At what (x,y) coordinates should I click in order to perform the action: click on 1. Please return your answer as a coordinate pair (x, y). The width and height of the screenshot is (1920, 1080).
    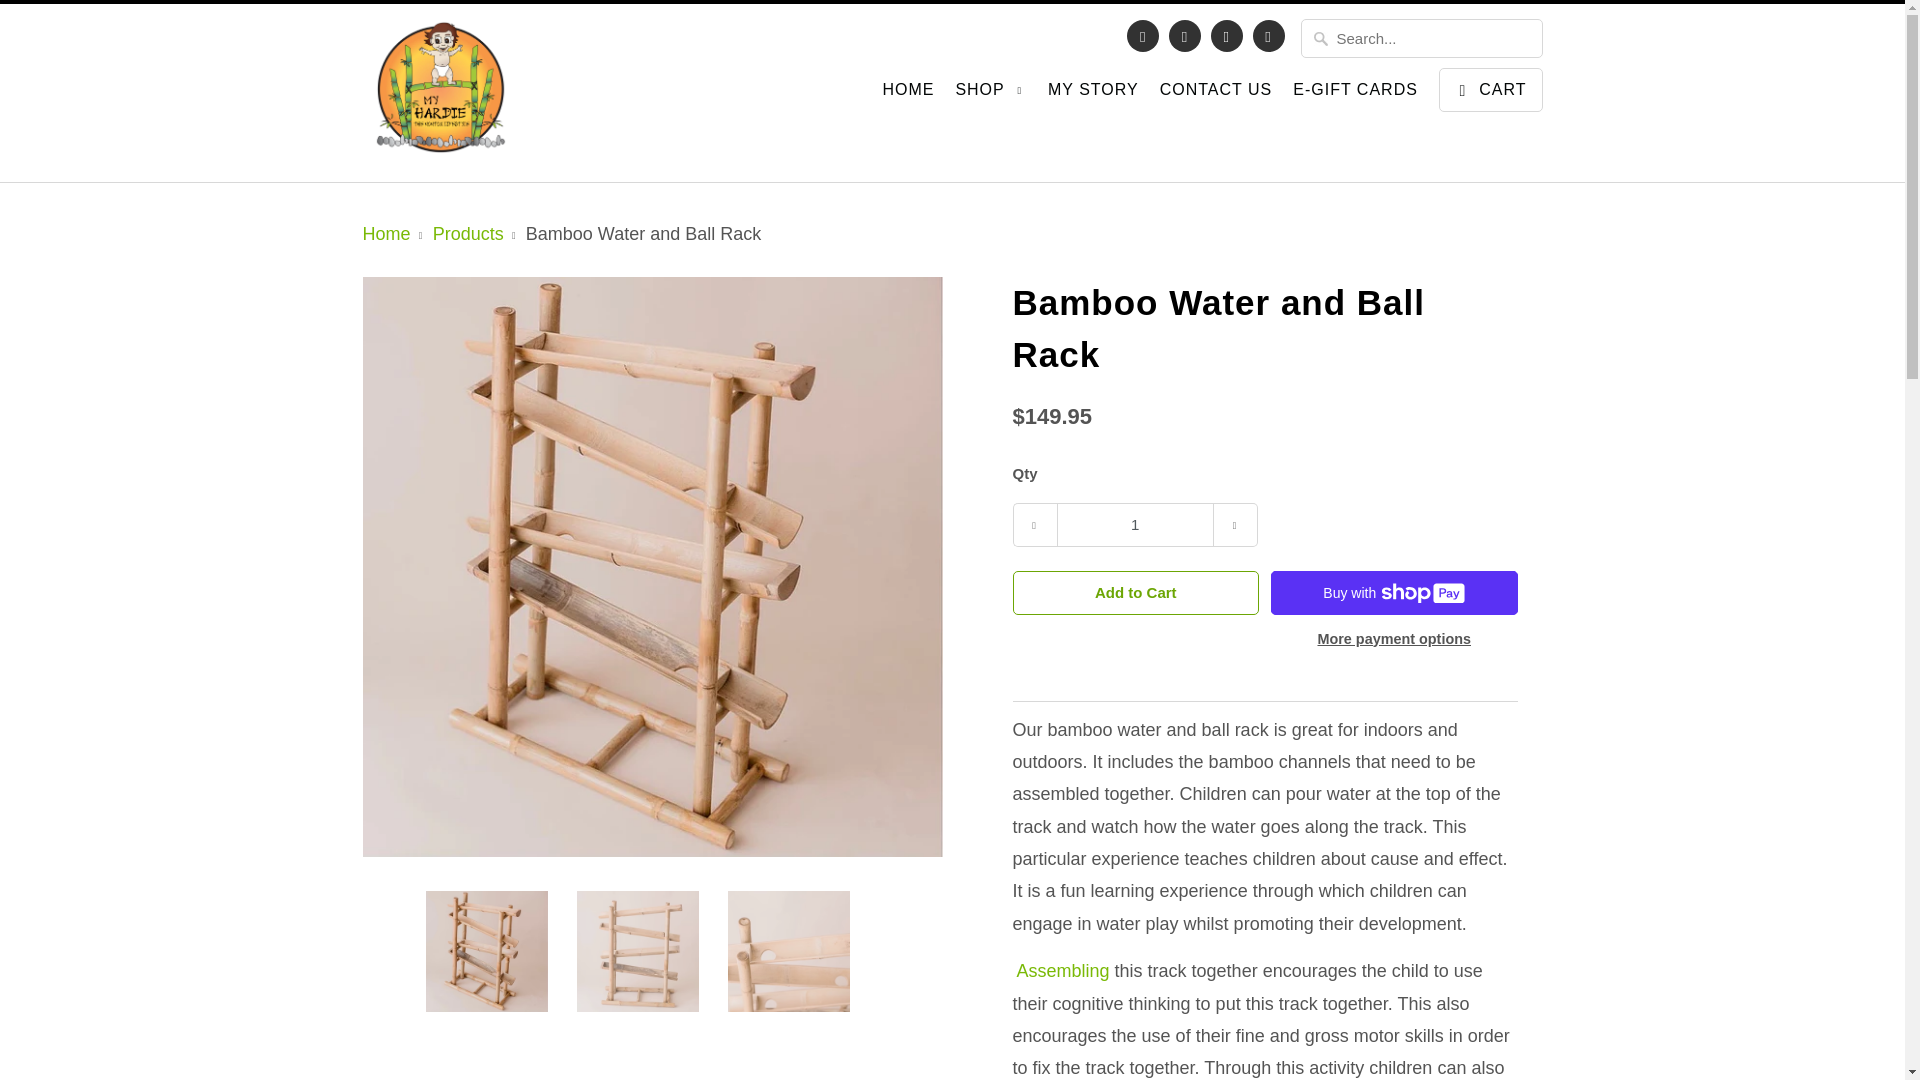
    Looking at the image, I should click on (1134, 524).